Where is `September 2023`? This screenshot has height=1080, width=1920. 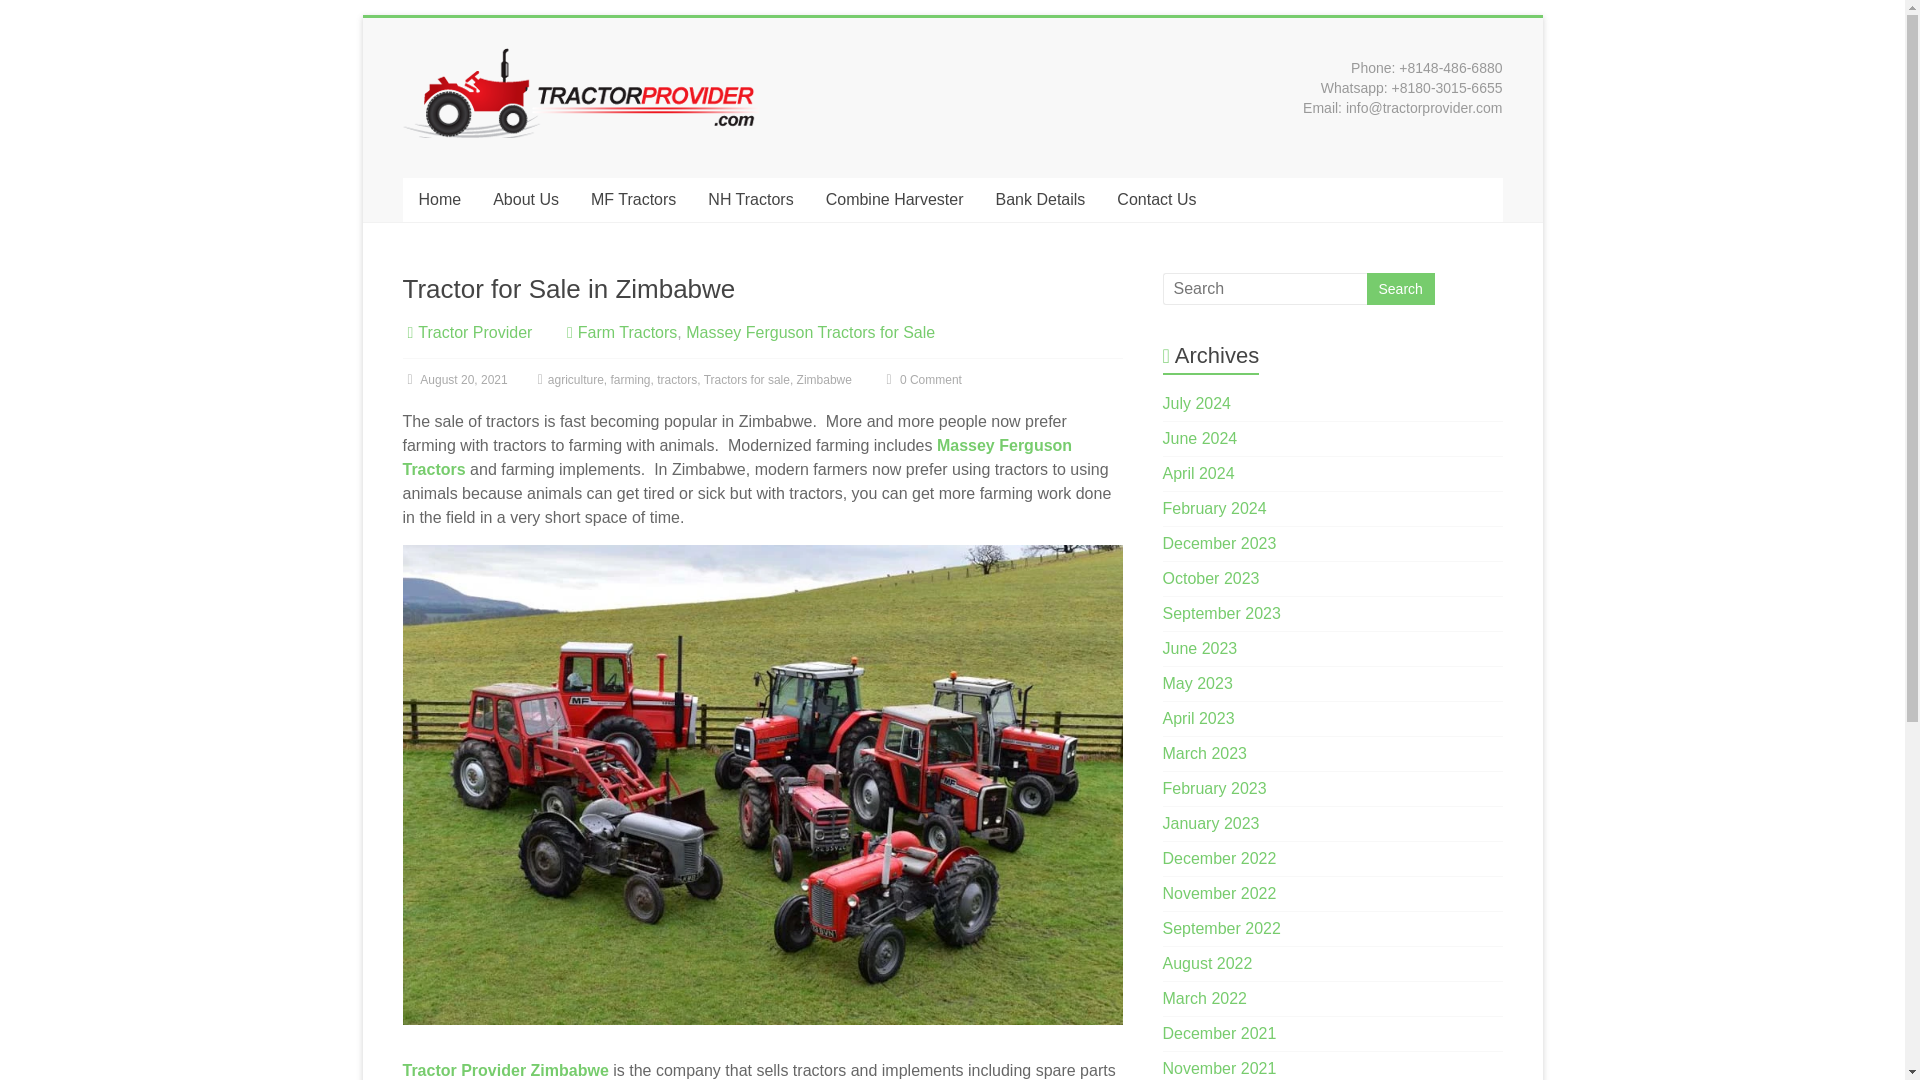 September 2023 is located at coordinates (1222, 613).